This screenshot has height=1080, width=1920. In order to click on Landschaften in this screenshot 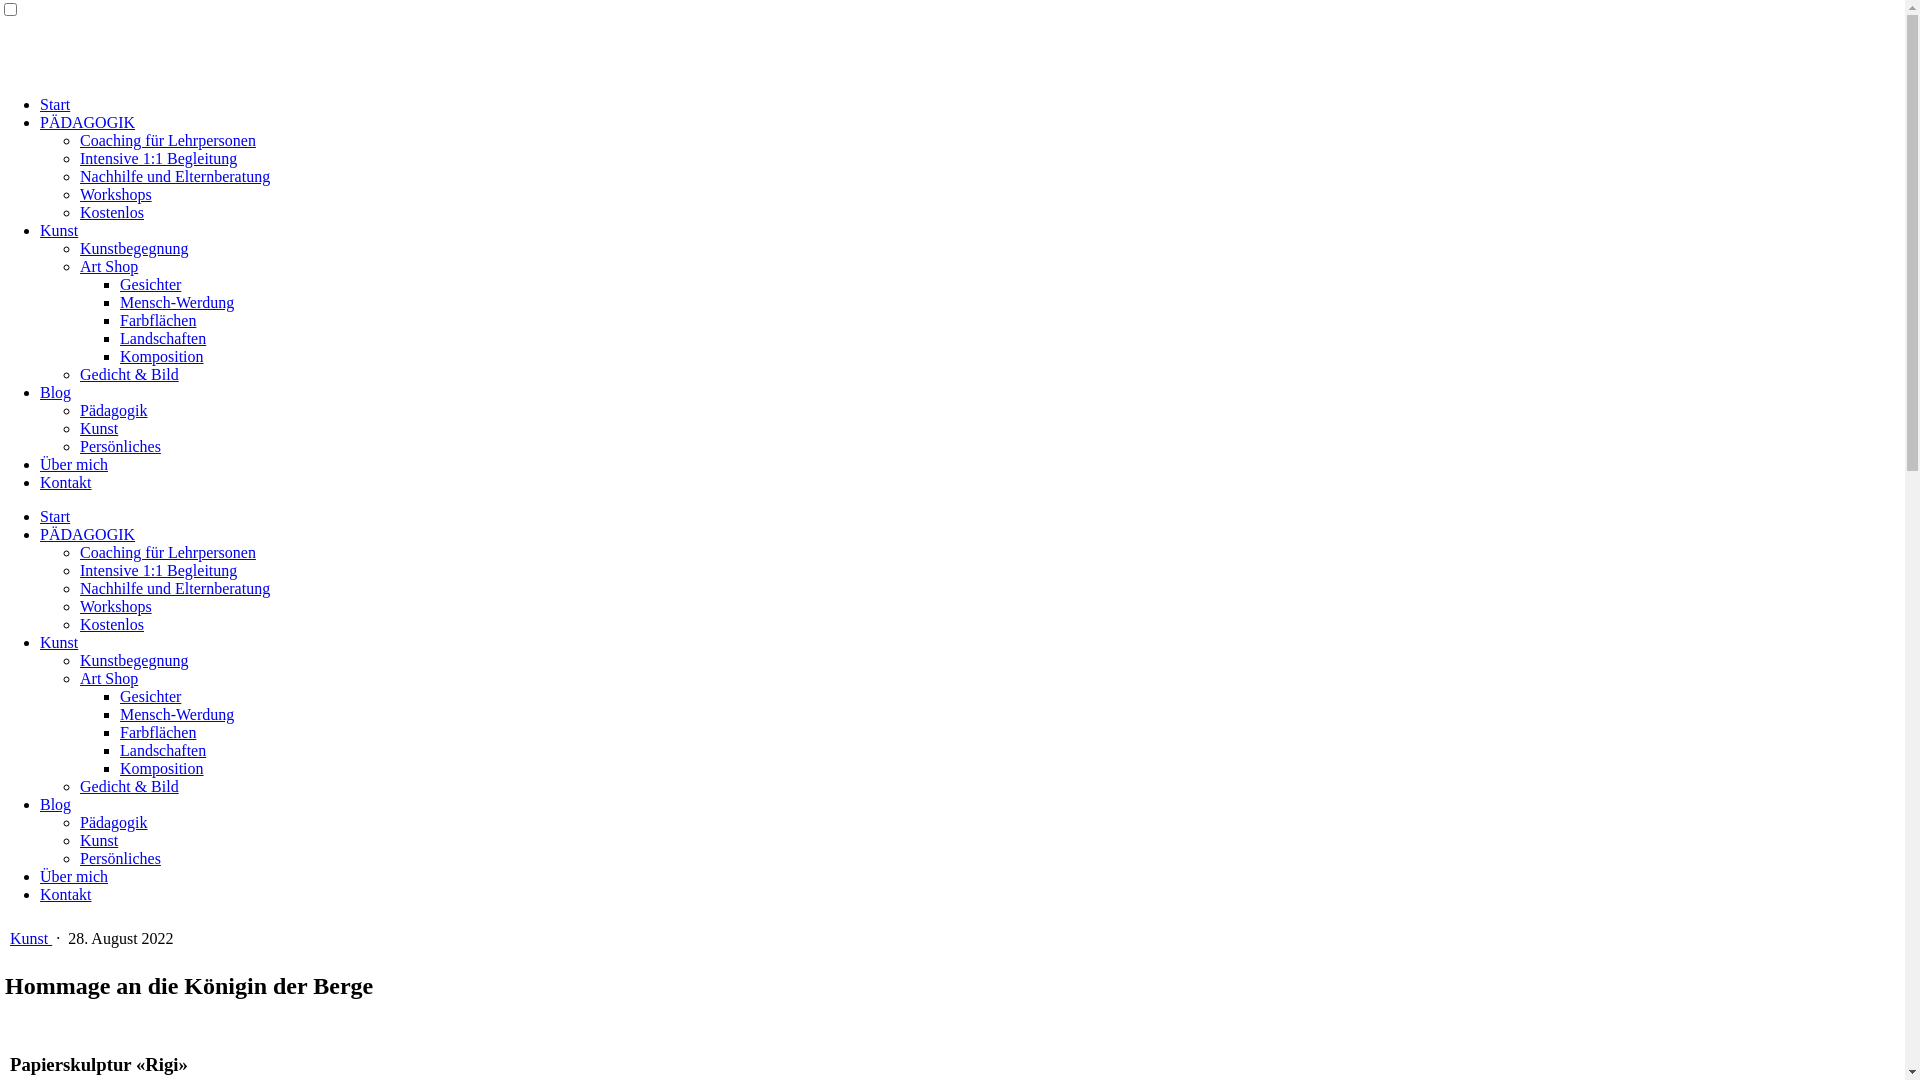, I will do `click(163, 338)`.